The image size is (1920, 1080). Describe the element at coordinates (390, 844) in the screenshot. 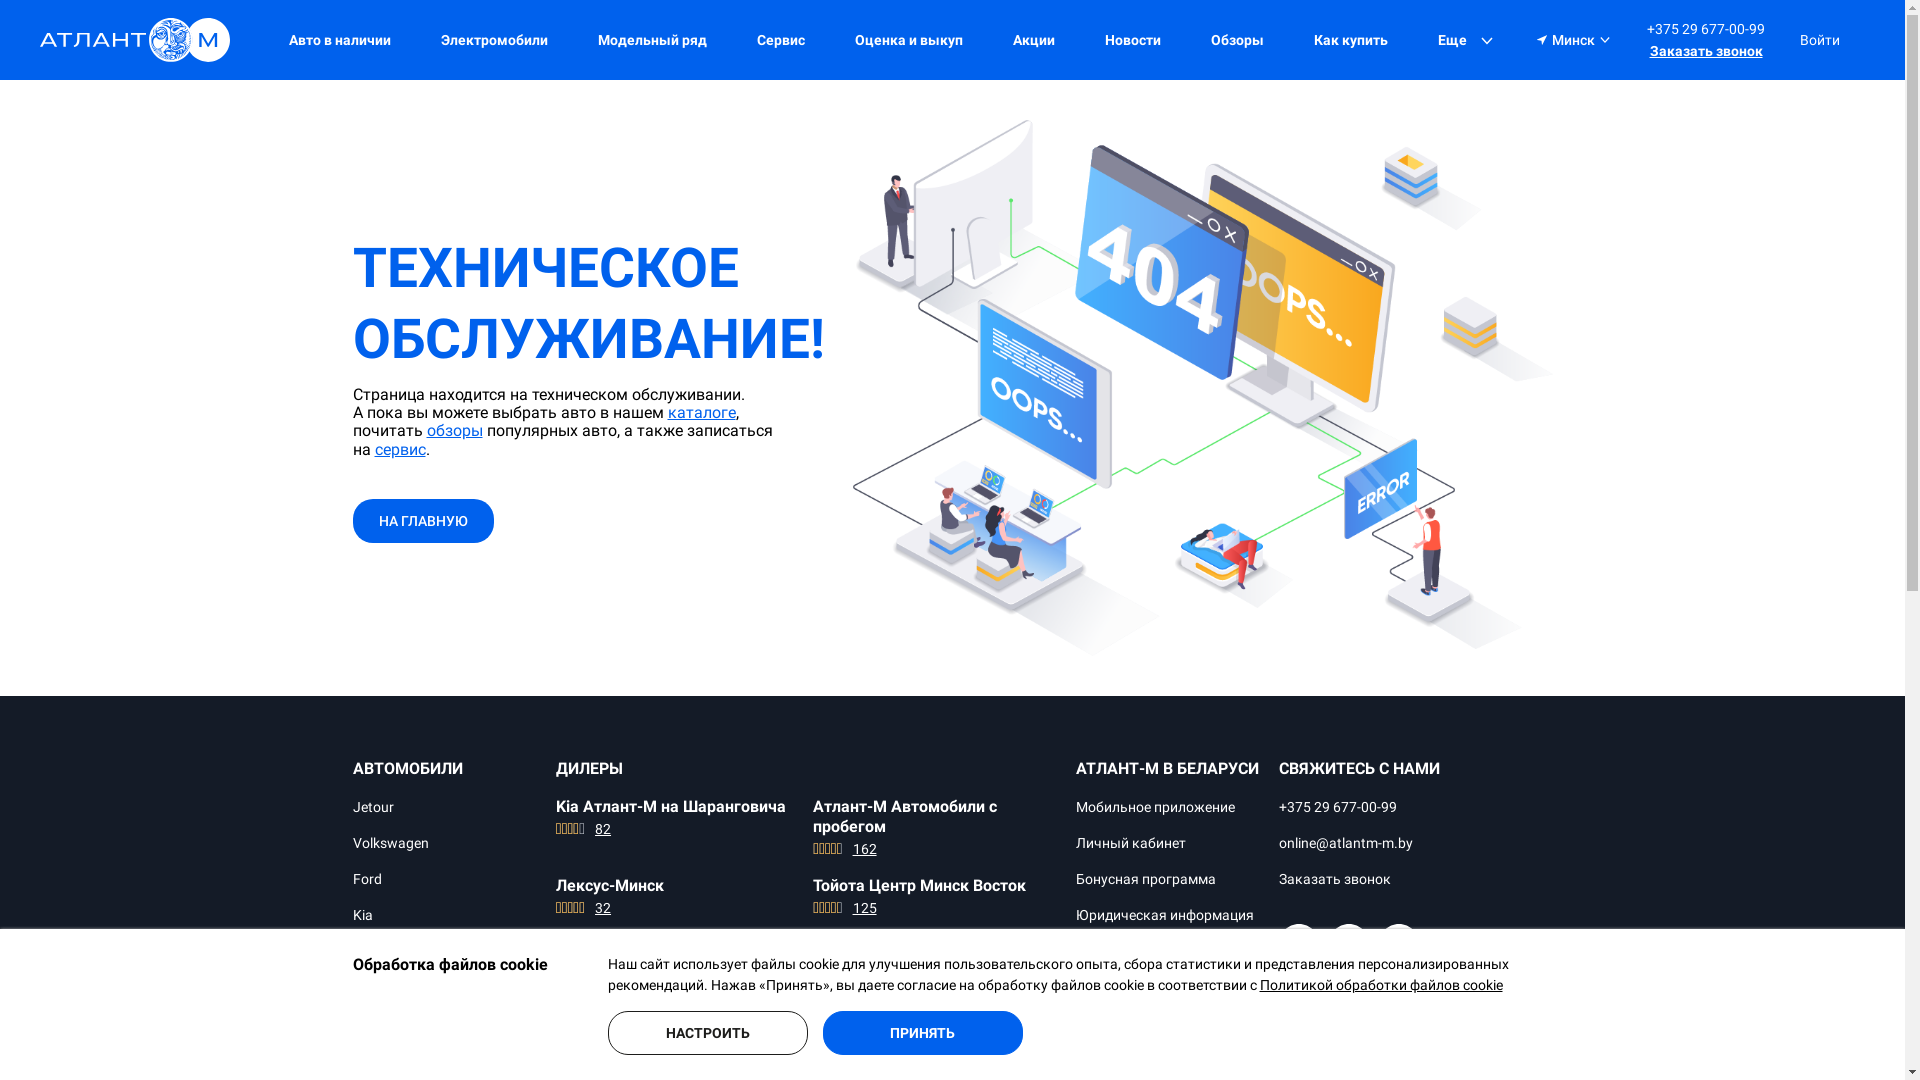

I see `Volkswagen` at that location.